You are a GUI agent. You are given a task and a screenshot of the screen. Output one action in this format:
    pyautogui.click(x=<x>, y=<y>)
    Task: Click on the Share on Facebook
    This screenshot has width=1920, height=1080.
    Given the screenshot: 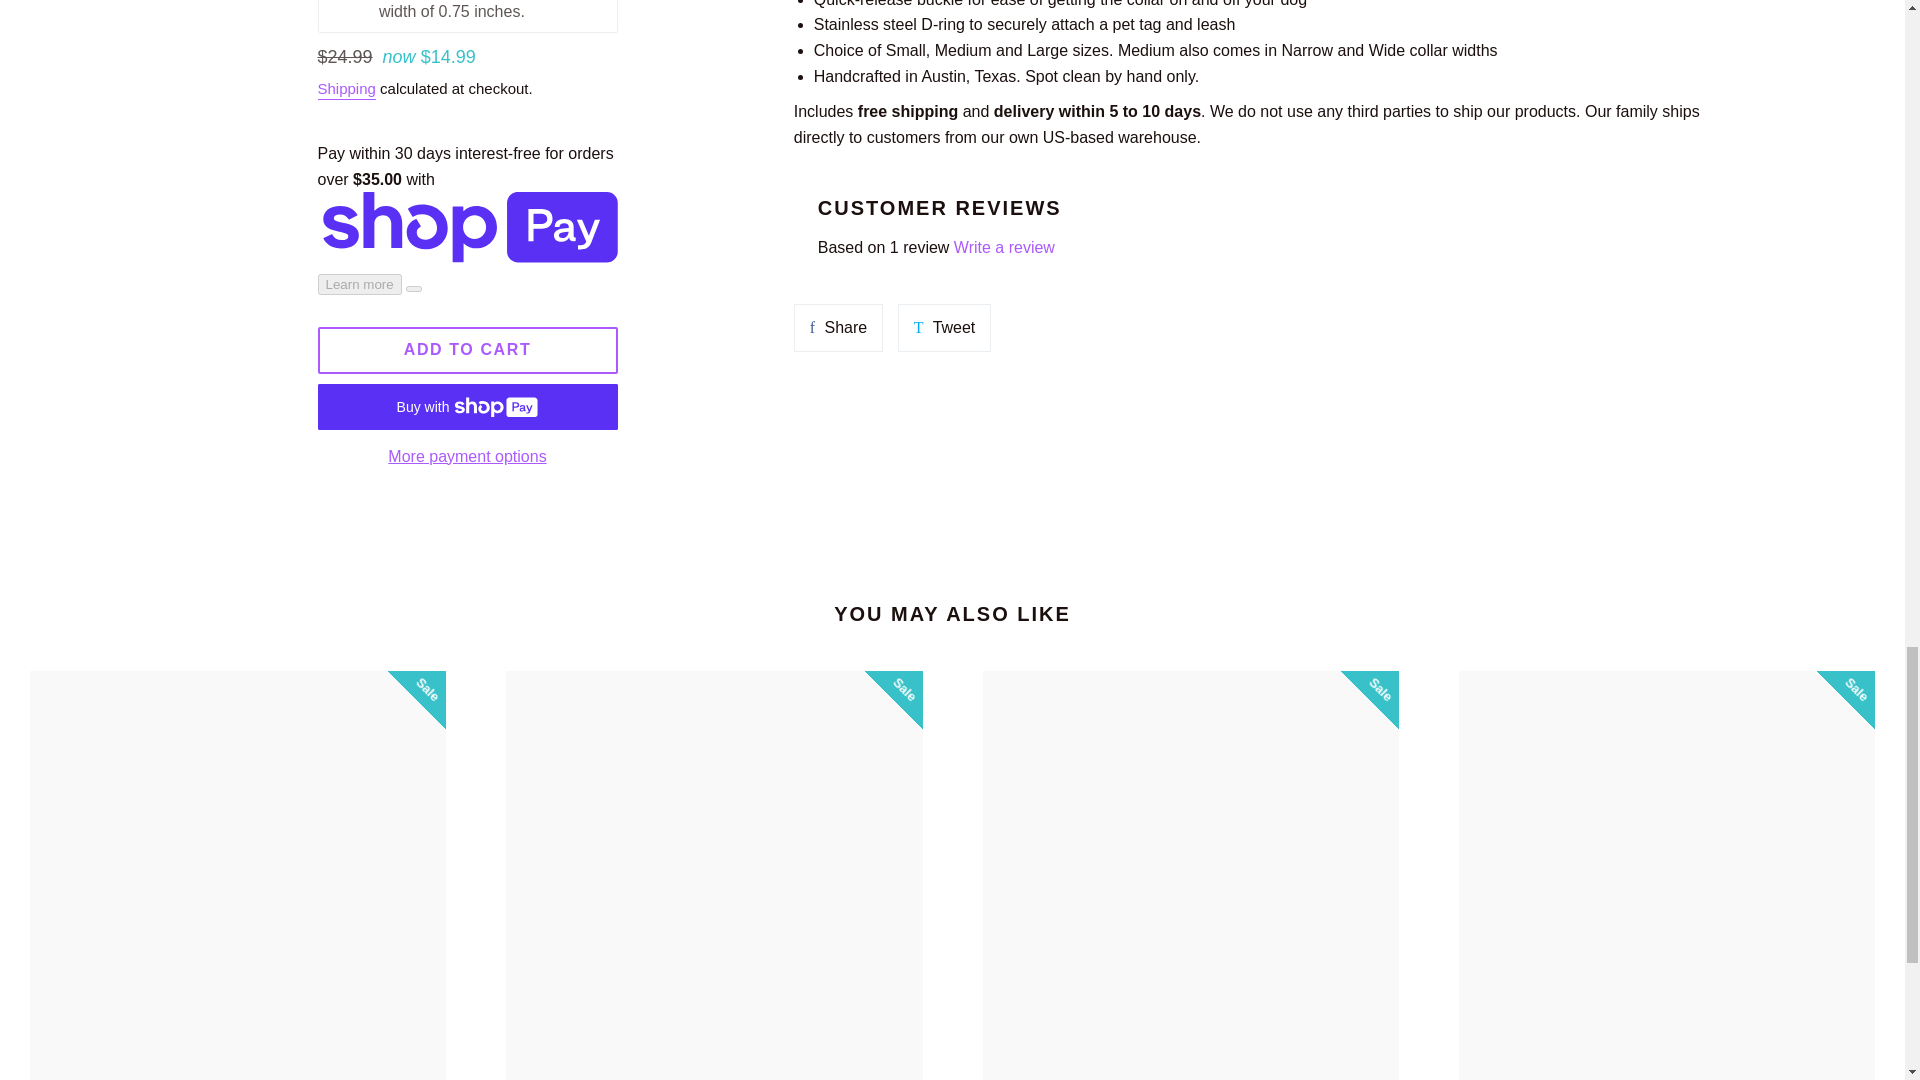 What is the action you would take?
    pyautogui.click(x=838, y=328)
    